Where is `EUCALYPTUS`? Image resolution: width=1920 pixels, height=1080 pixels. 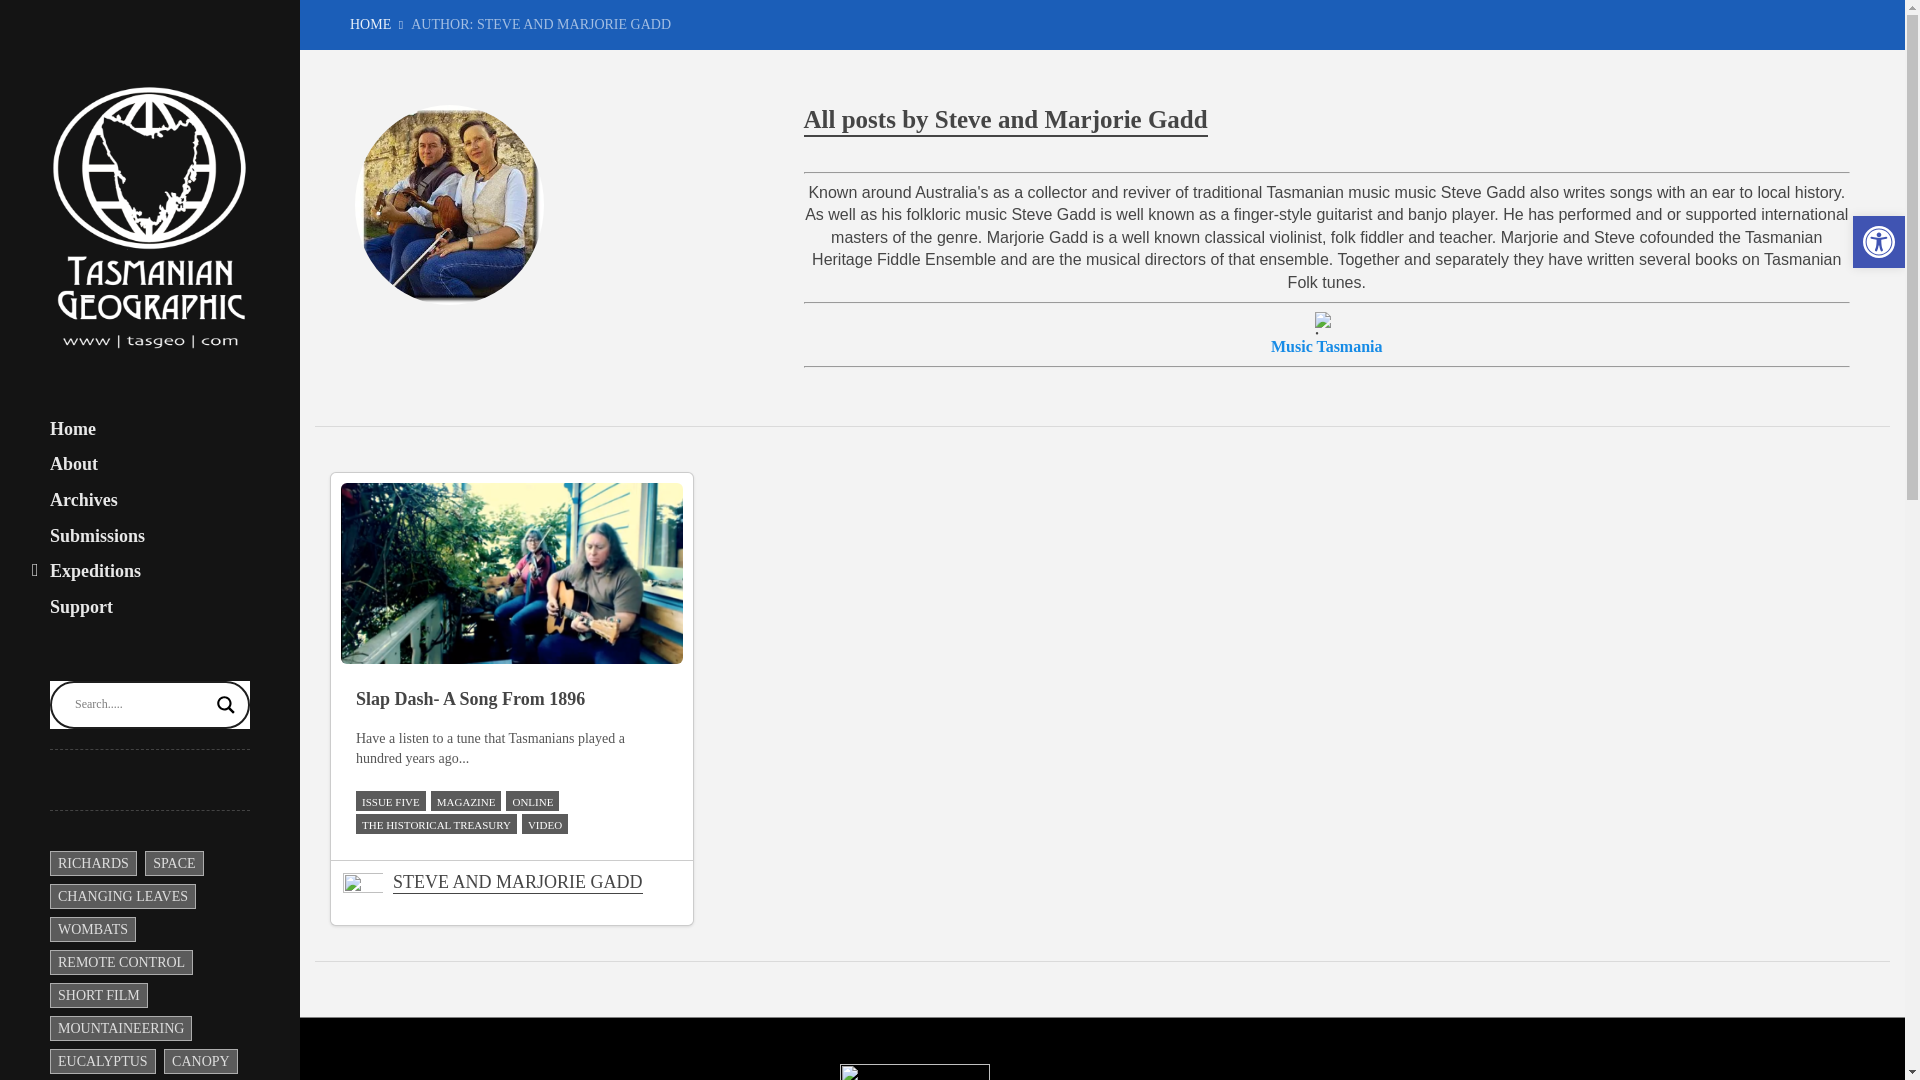 EUCALYPTUS is located at coordinates (102, 1060).